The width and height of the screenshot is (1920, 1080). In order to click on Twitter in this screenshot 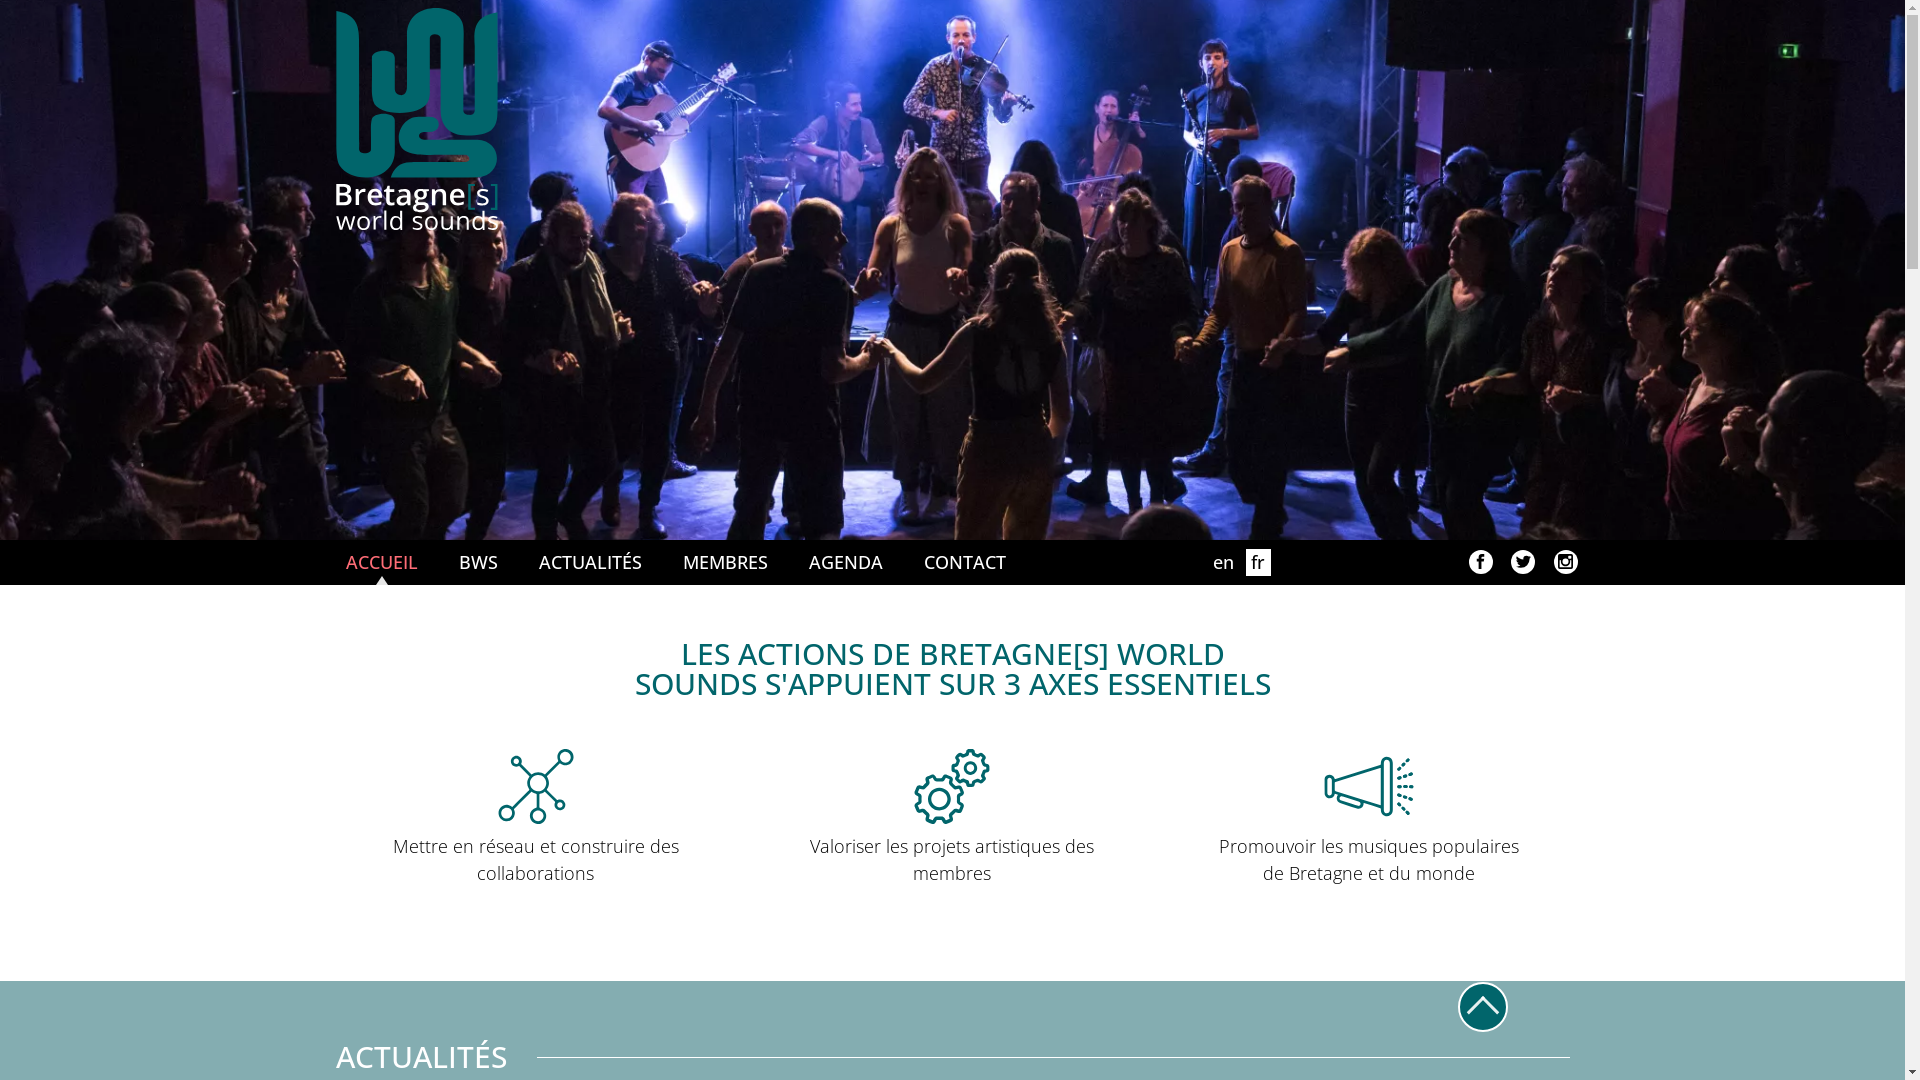, I will do `click(1566, 562)`.